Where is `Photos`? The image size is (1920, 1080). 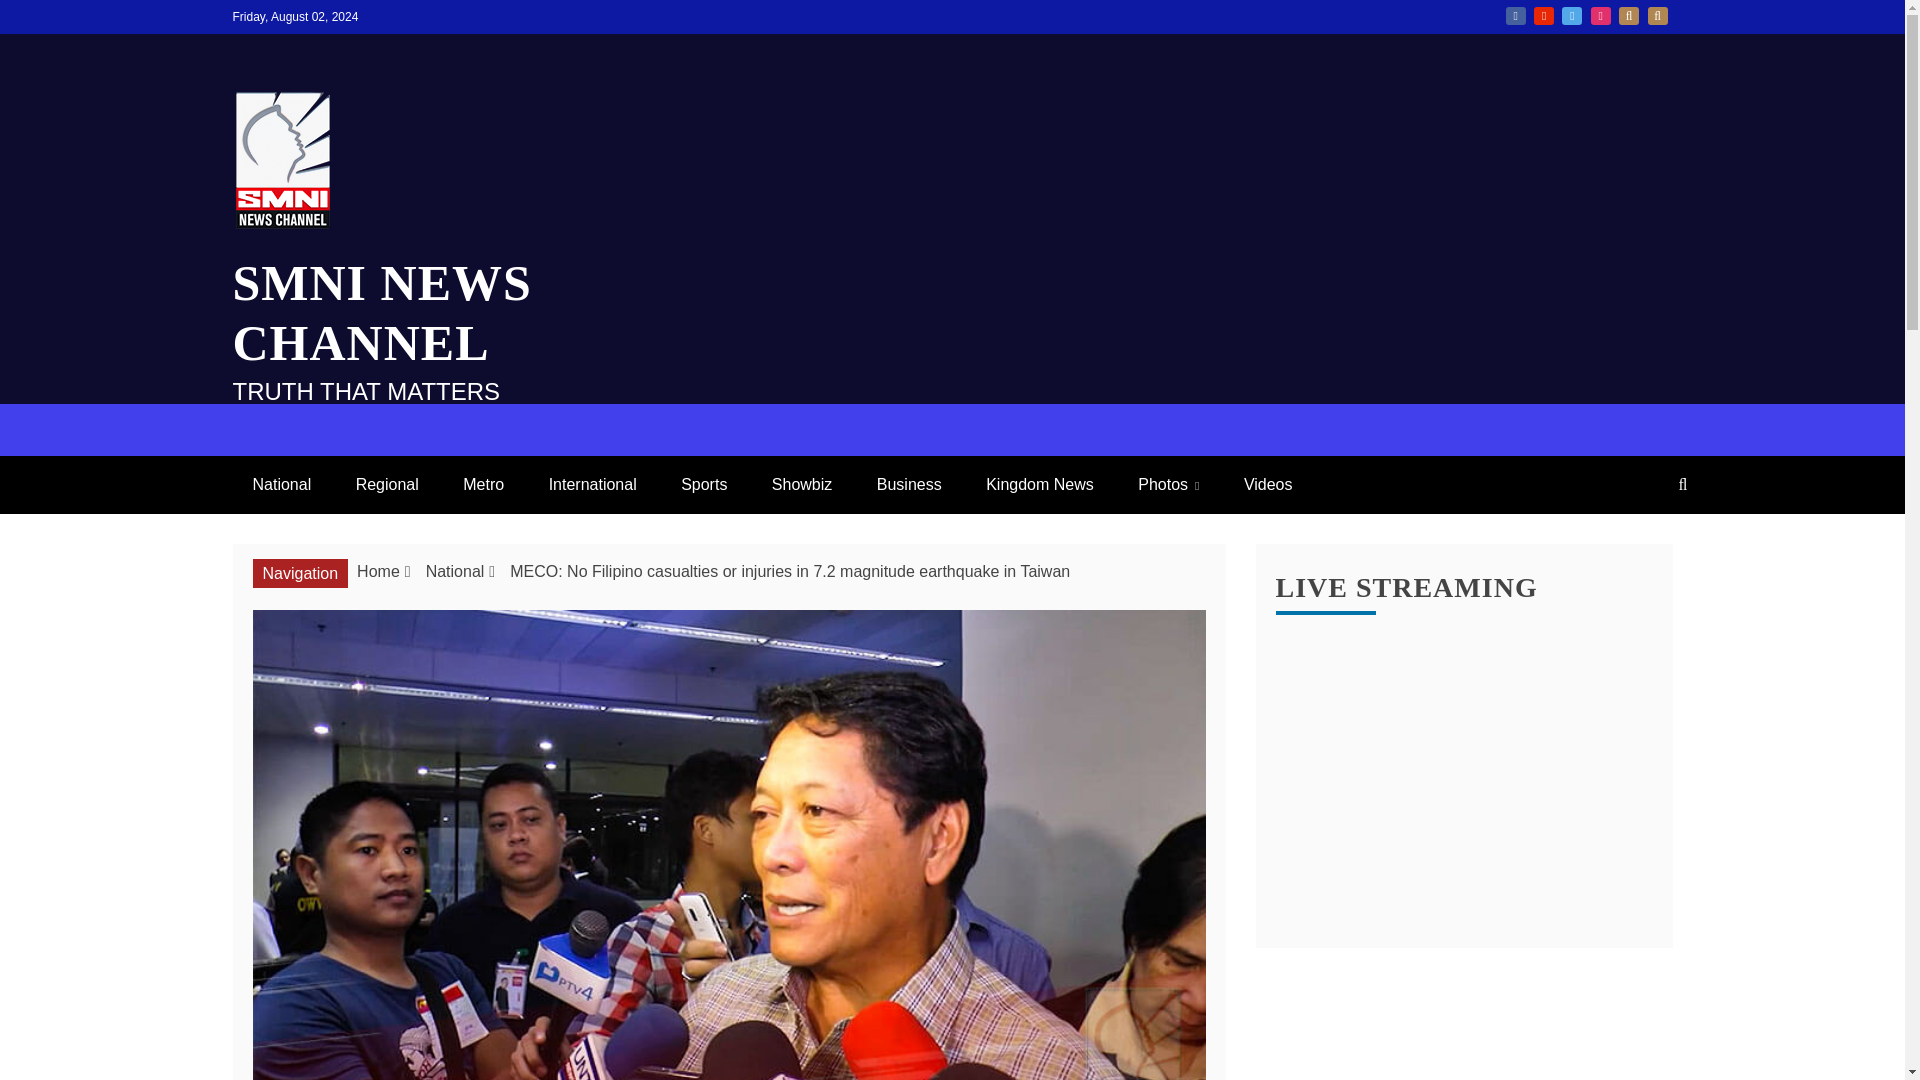 Photos is located at coordinates (1168, 484).